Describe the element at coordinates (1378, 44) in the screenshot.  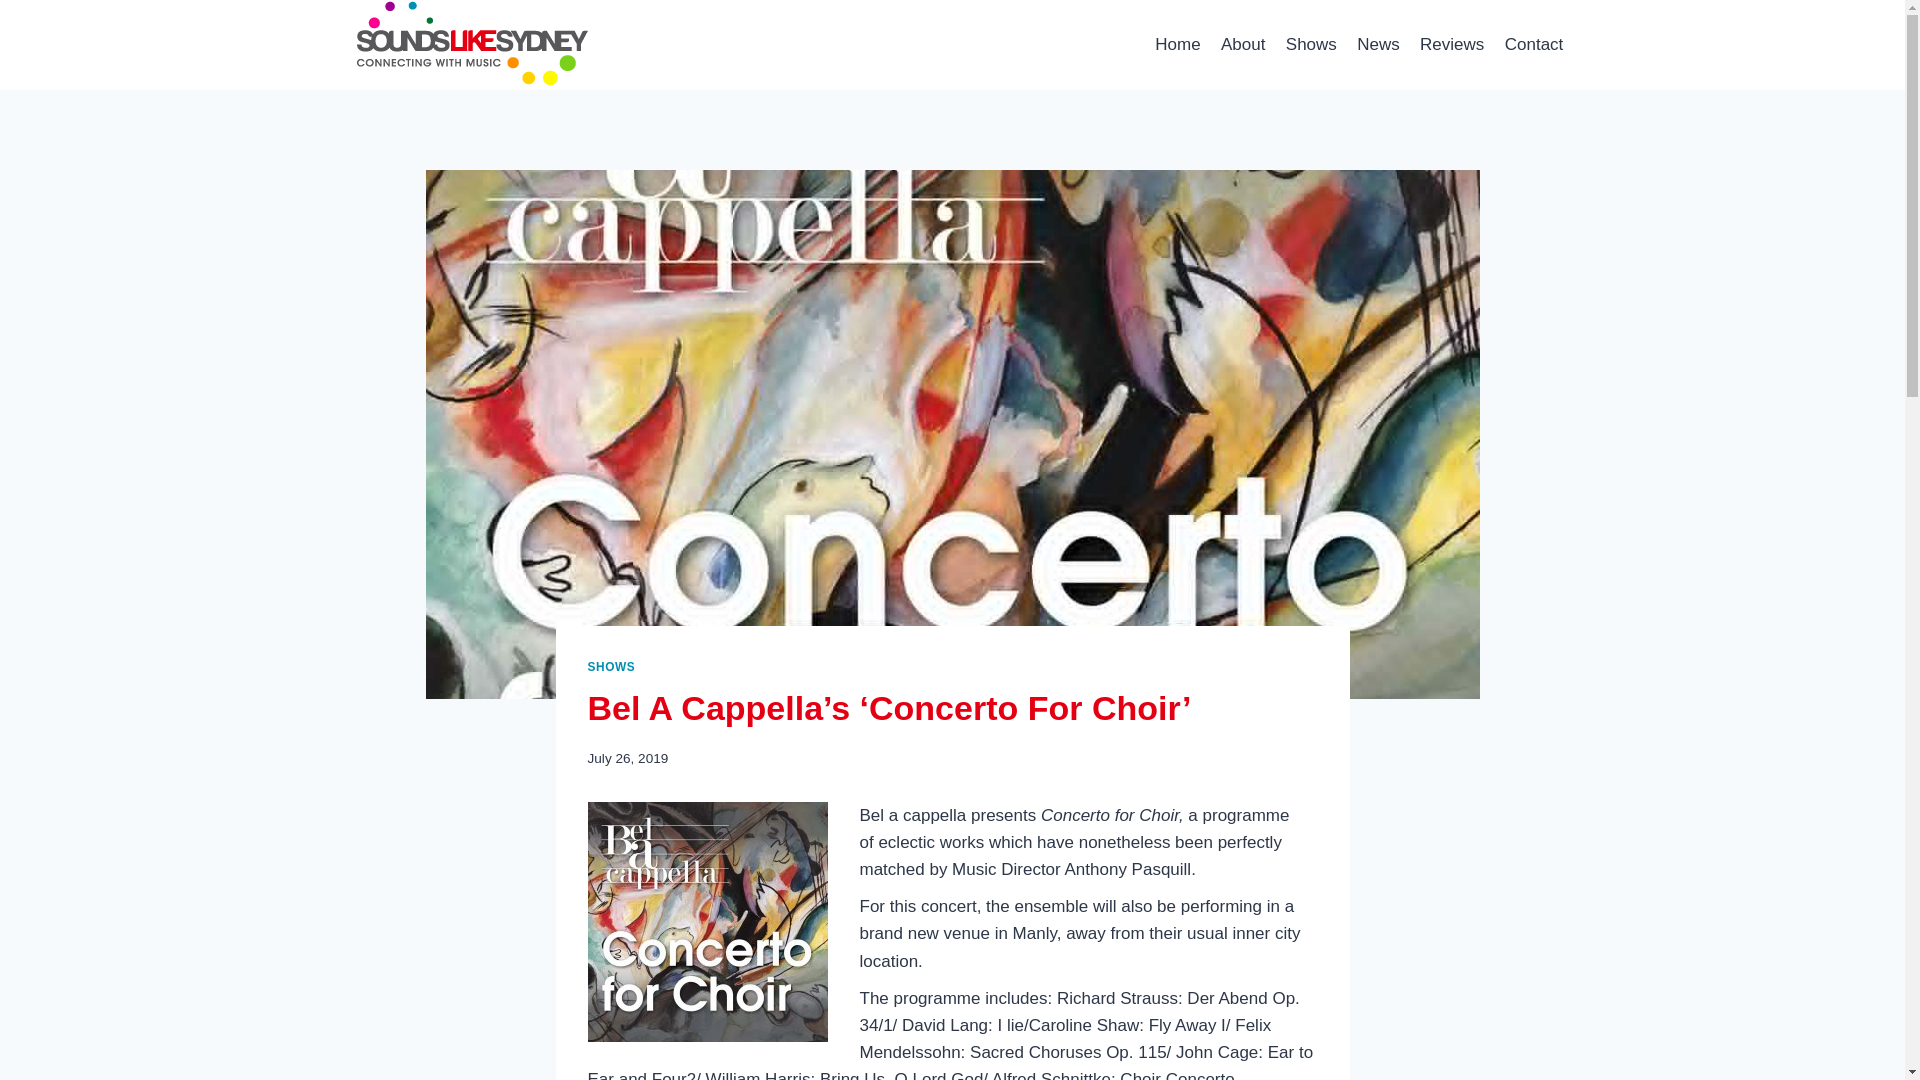
I see `News` at that location.